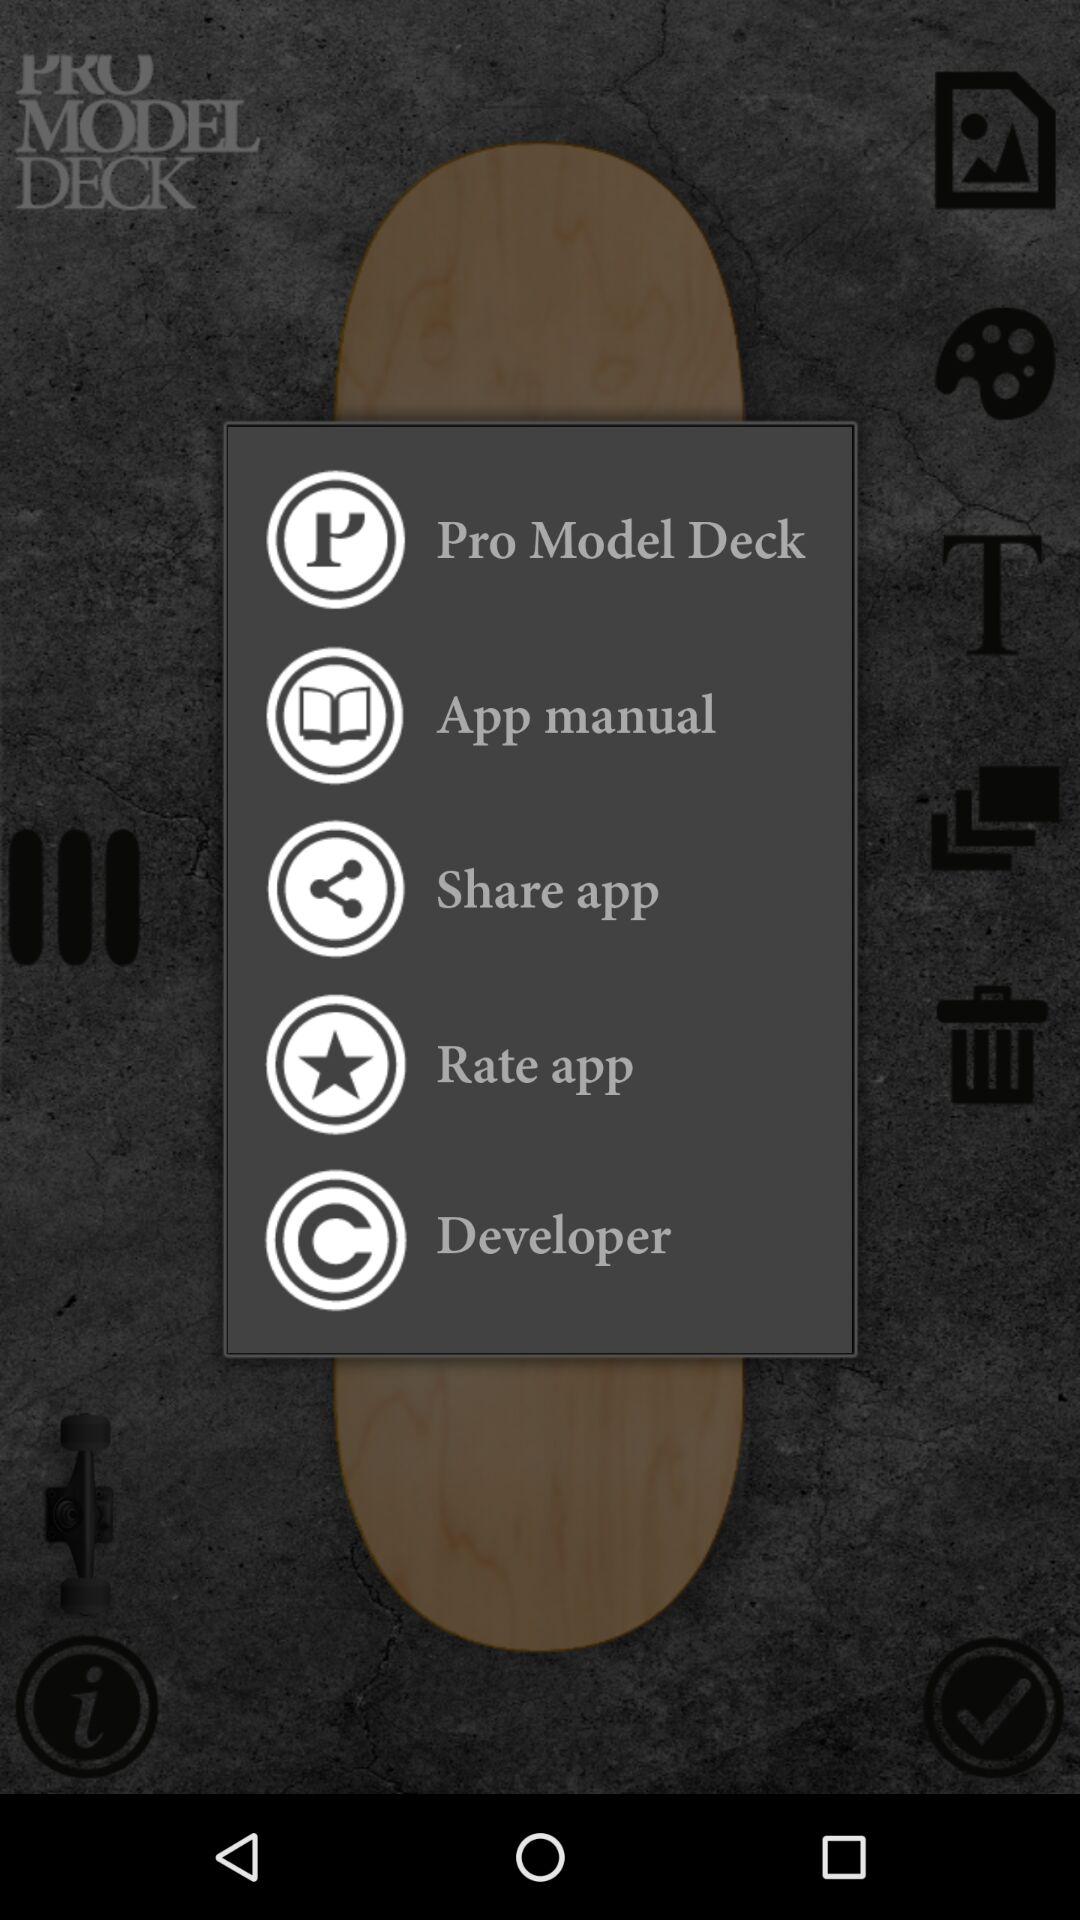  I want to click on select menu option, so click(334, 540).